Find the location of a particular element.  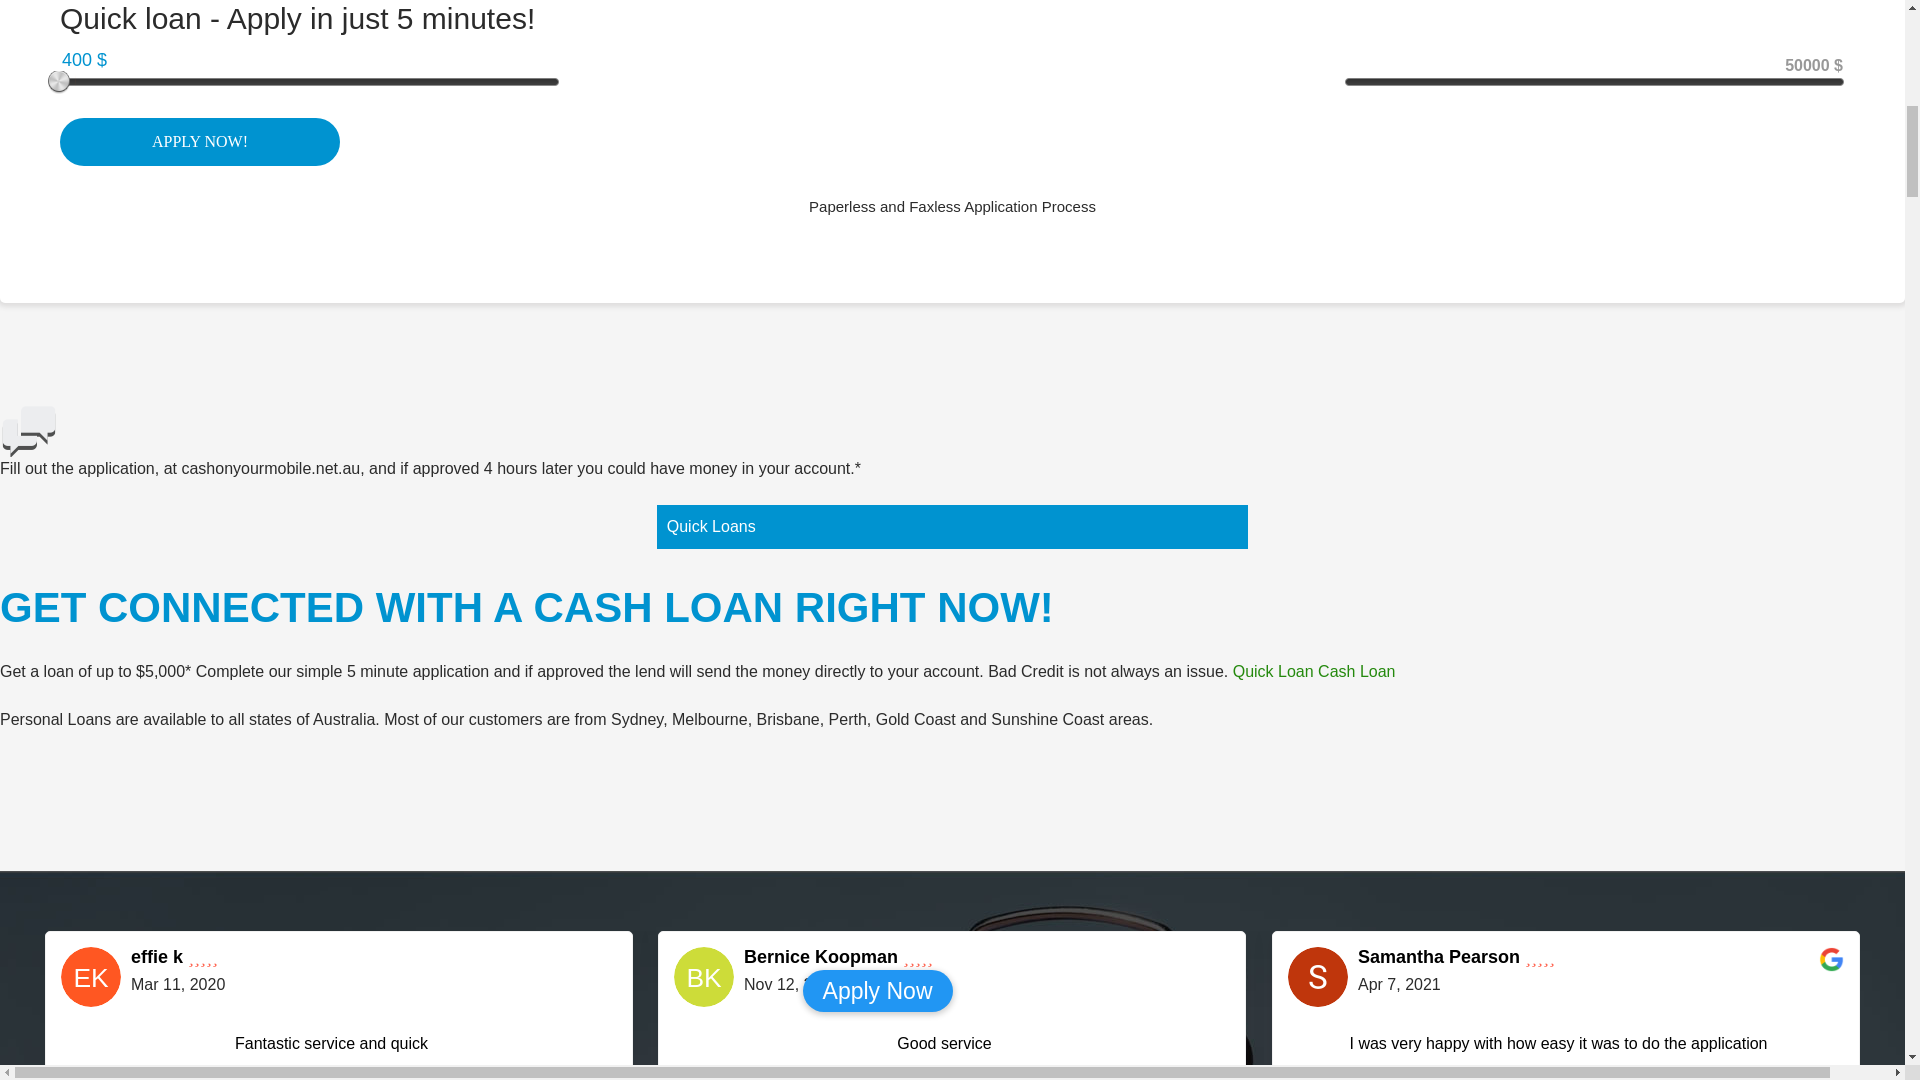

Good service is located at coordinates (952, 1048).